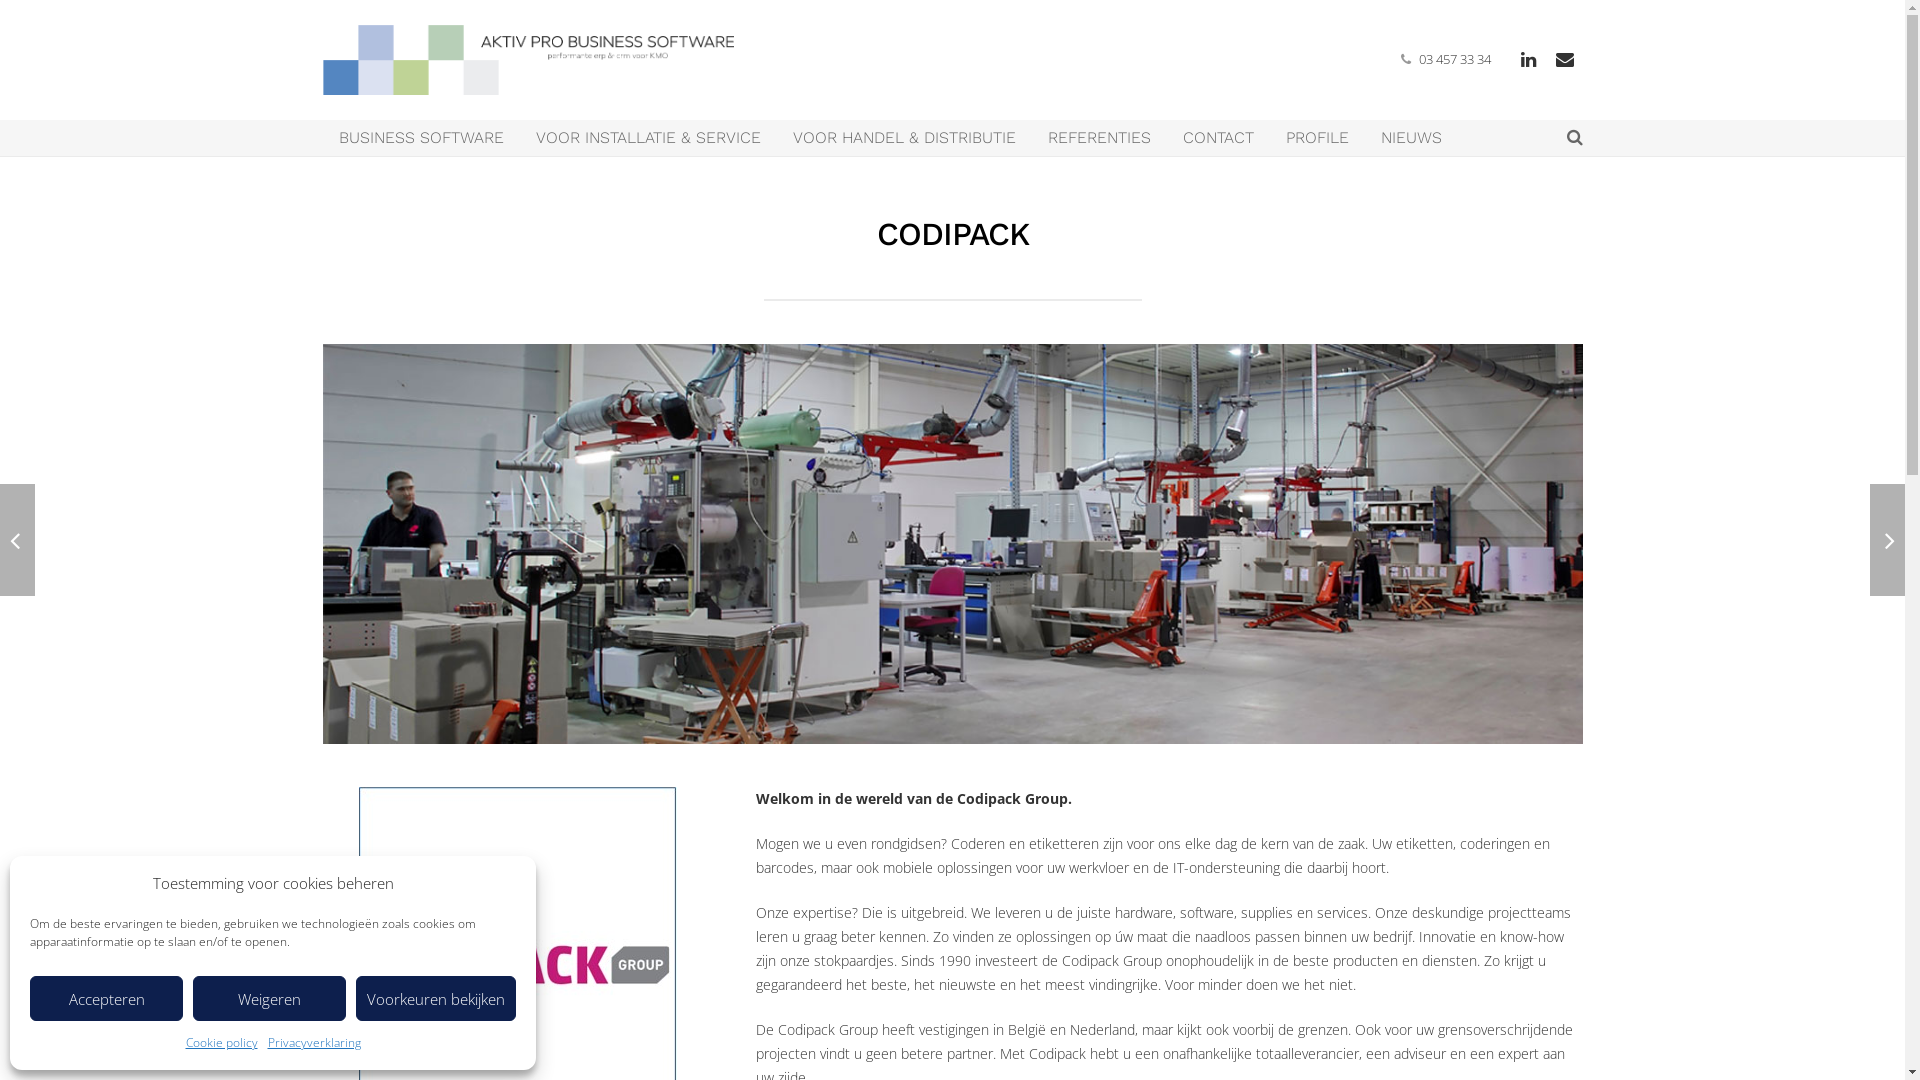  What do you see at coordinates (1318, 138) in the screenshot?
I see `PROFILE` at bounding box center [1318, 138].